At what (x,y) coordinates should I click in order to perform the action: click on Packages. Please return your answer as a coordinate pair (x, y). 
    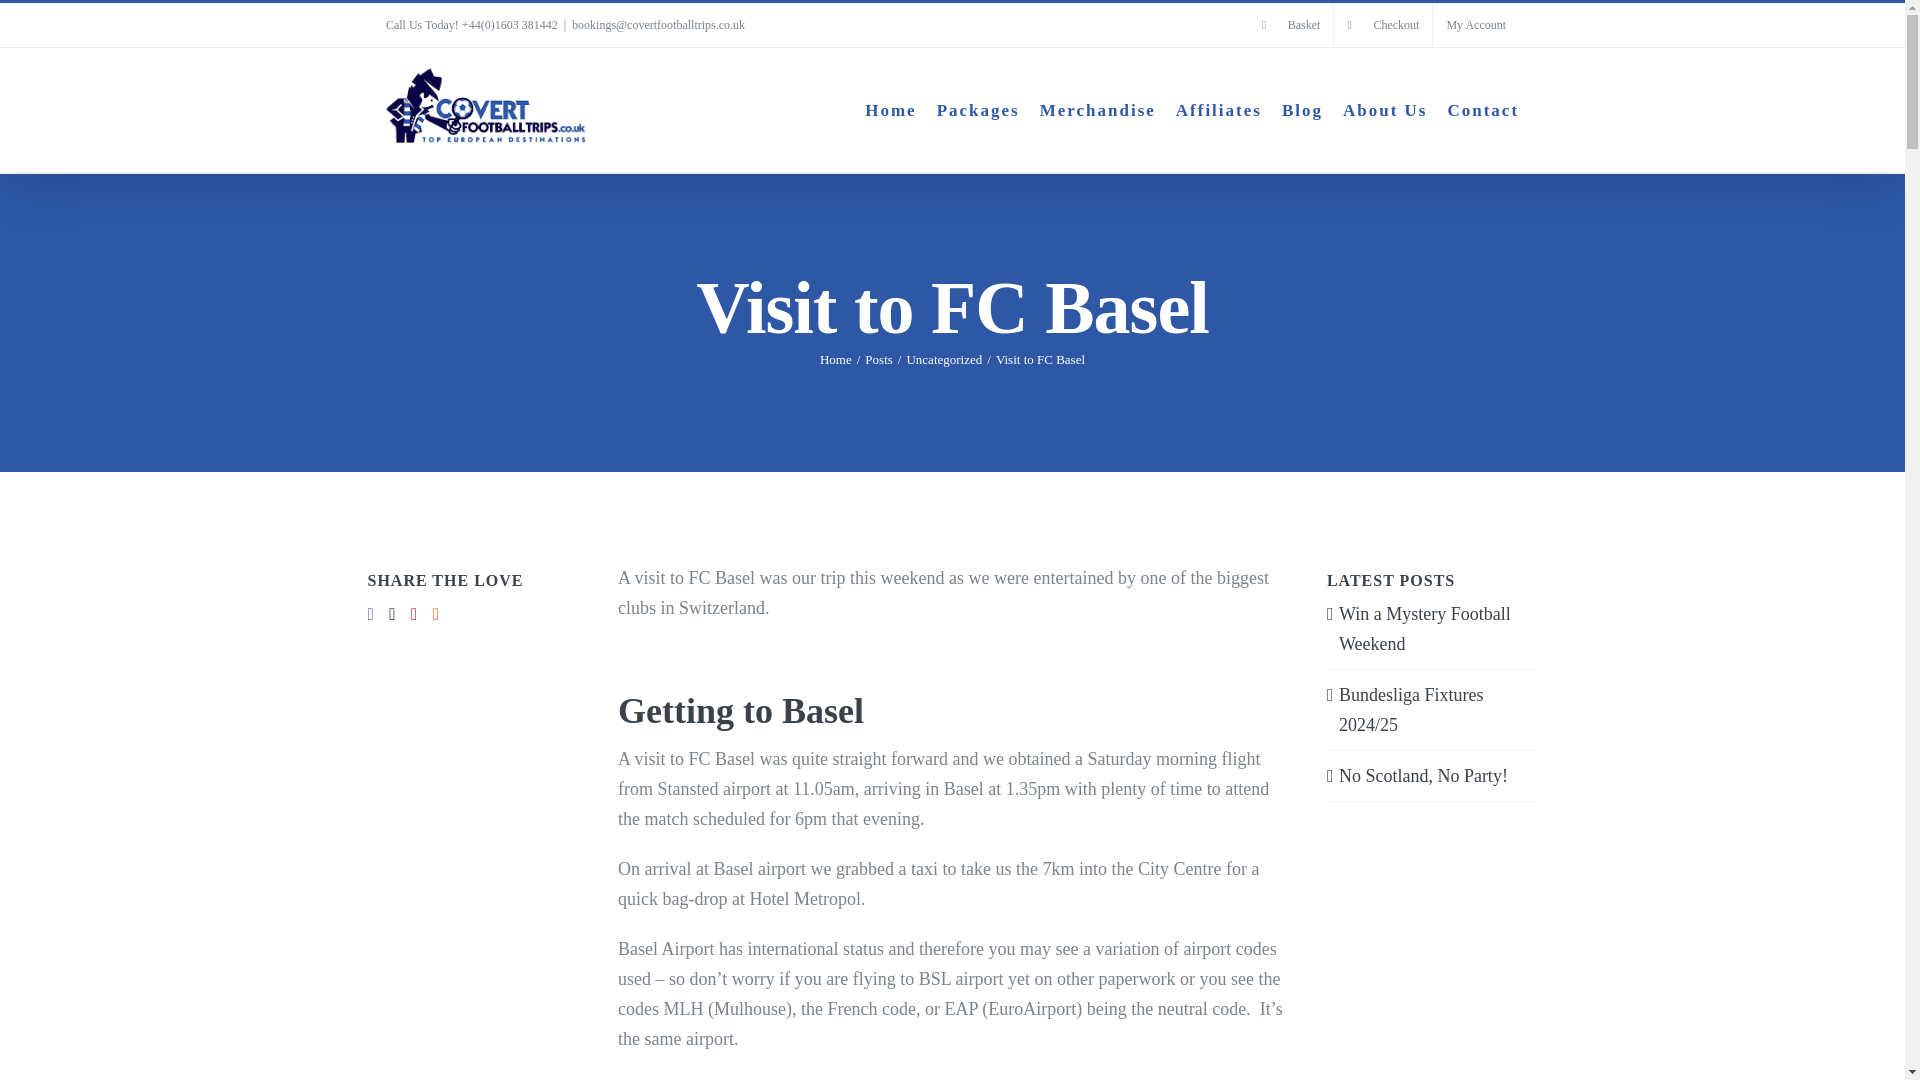
    Looking at the image, I should click on (978, 110).